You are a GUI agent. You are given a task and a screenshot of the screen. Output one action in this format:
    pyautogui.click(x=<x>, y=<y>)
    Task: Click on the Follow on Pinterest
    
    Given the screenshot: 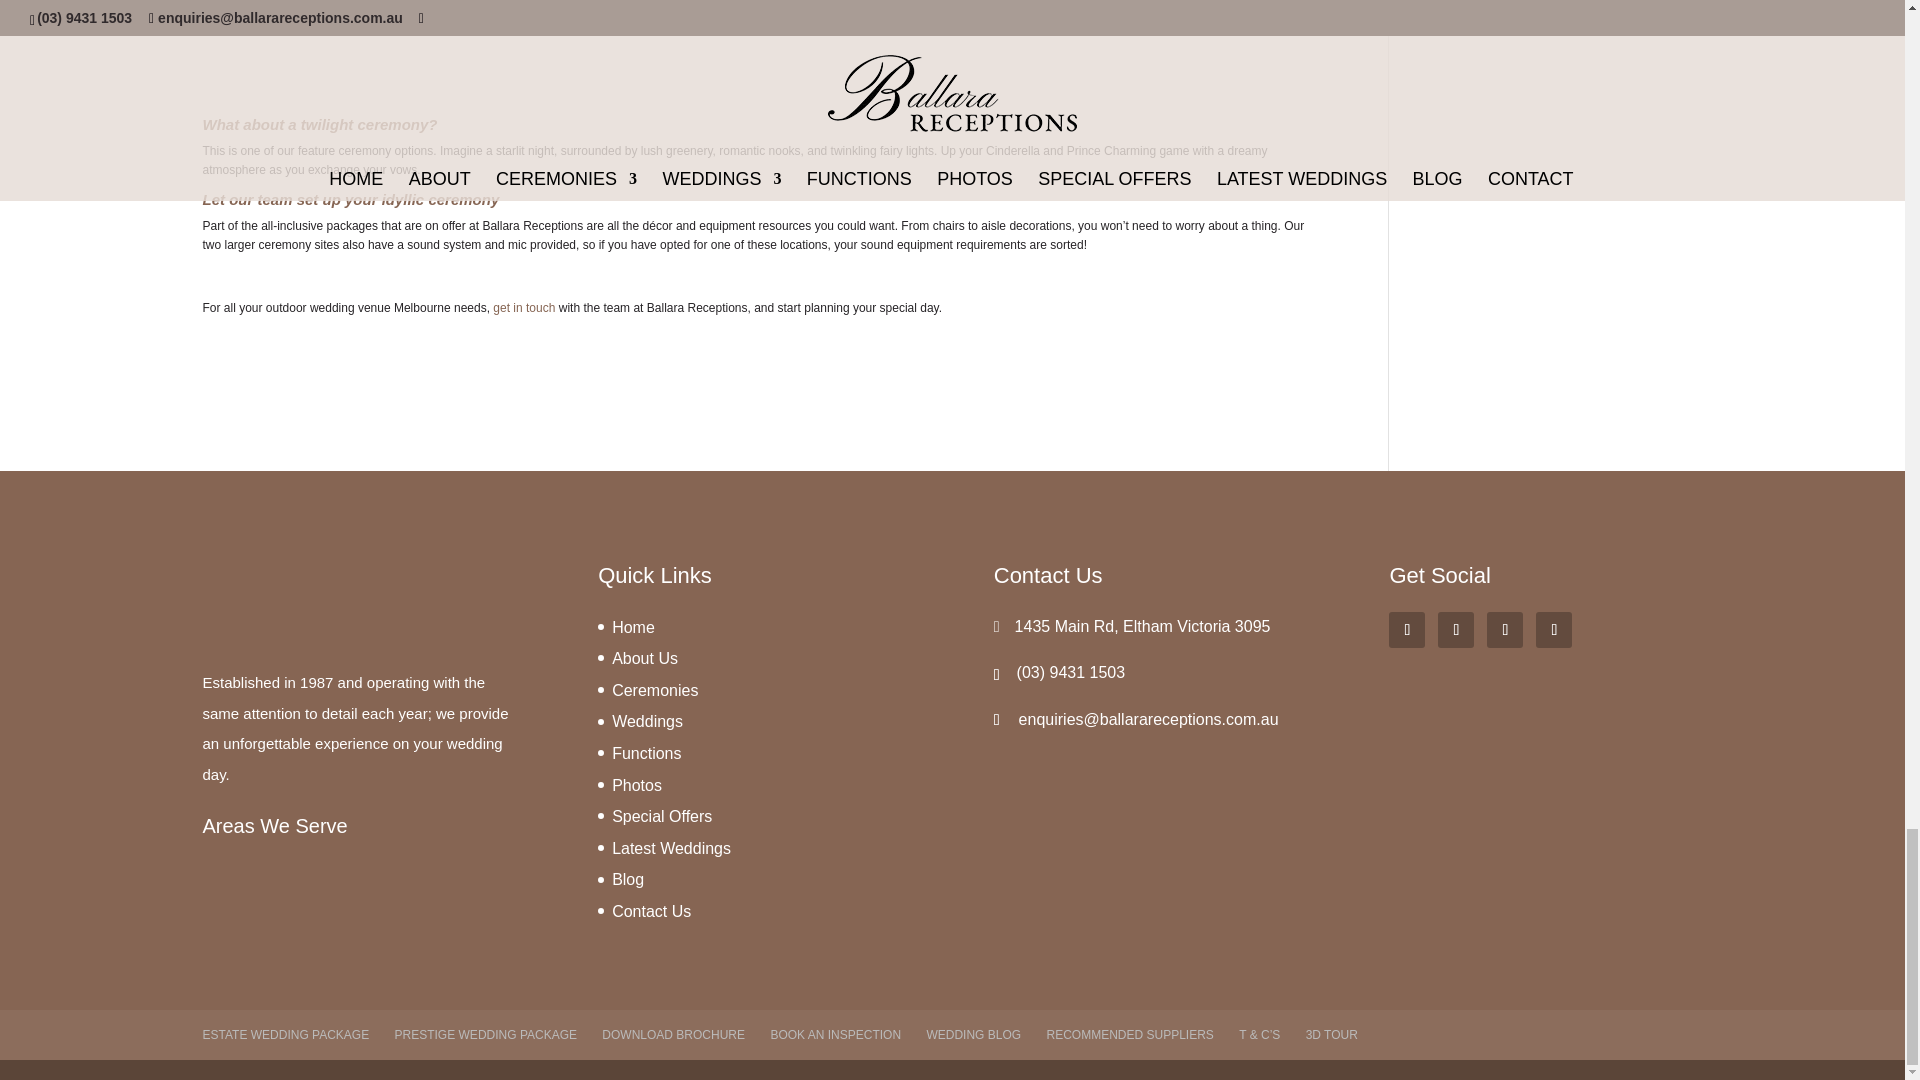 What is the action you would take?
    pyautogui.click(x=1456, y=630)
    